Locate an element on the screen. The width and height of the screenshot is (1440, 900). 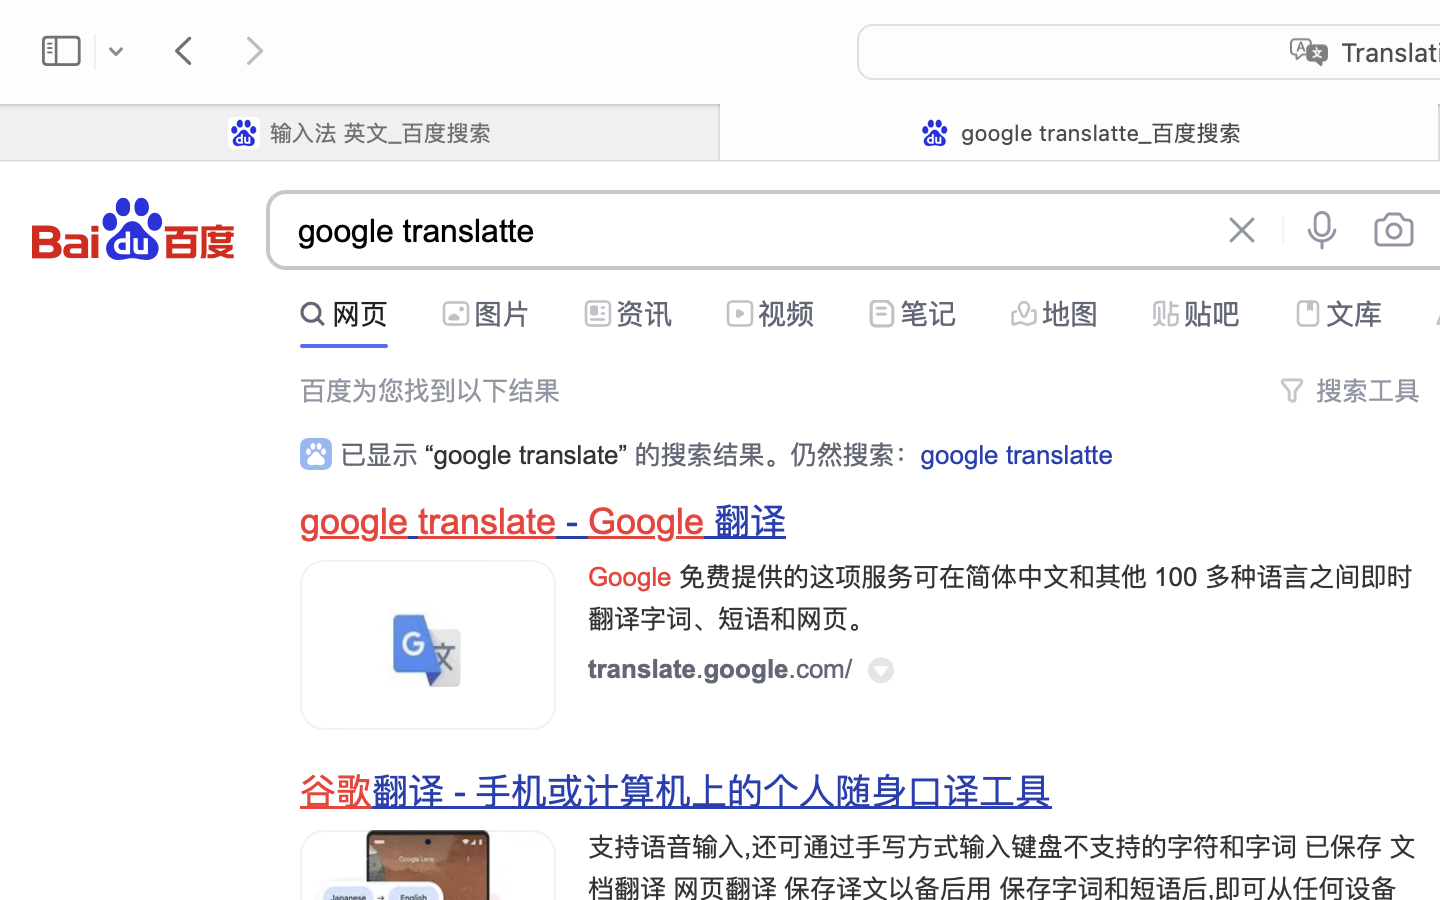
 is located at coordinates (314, 314).